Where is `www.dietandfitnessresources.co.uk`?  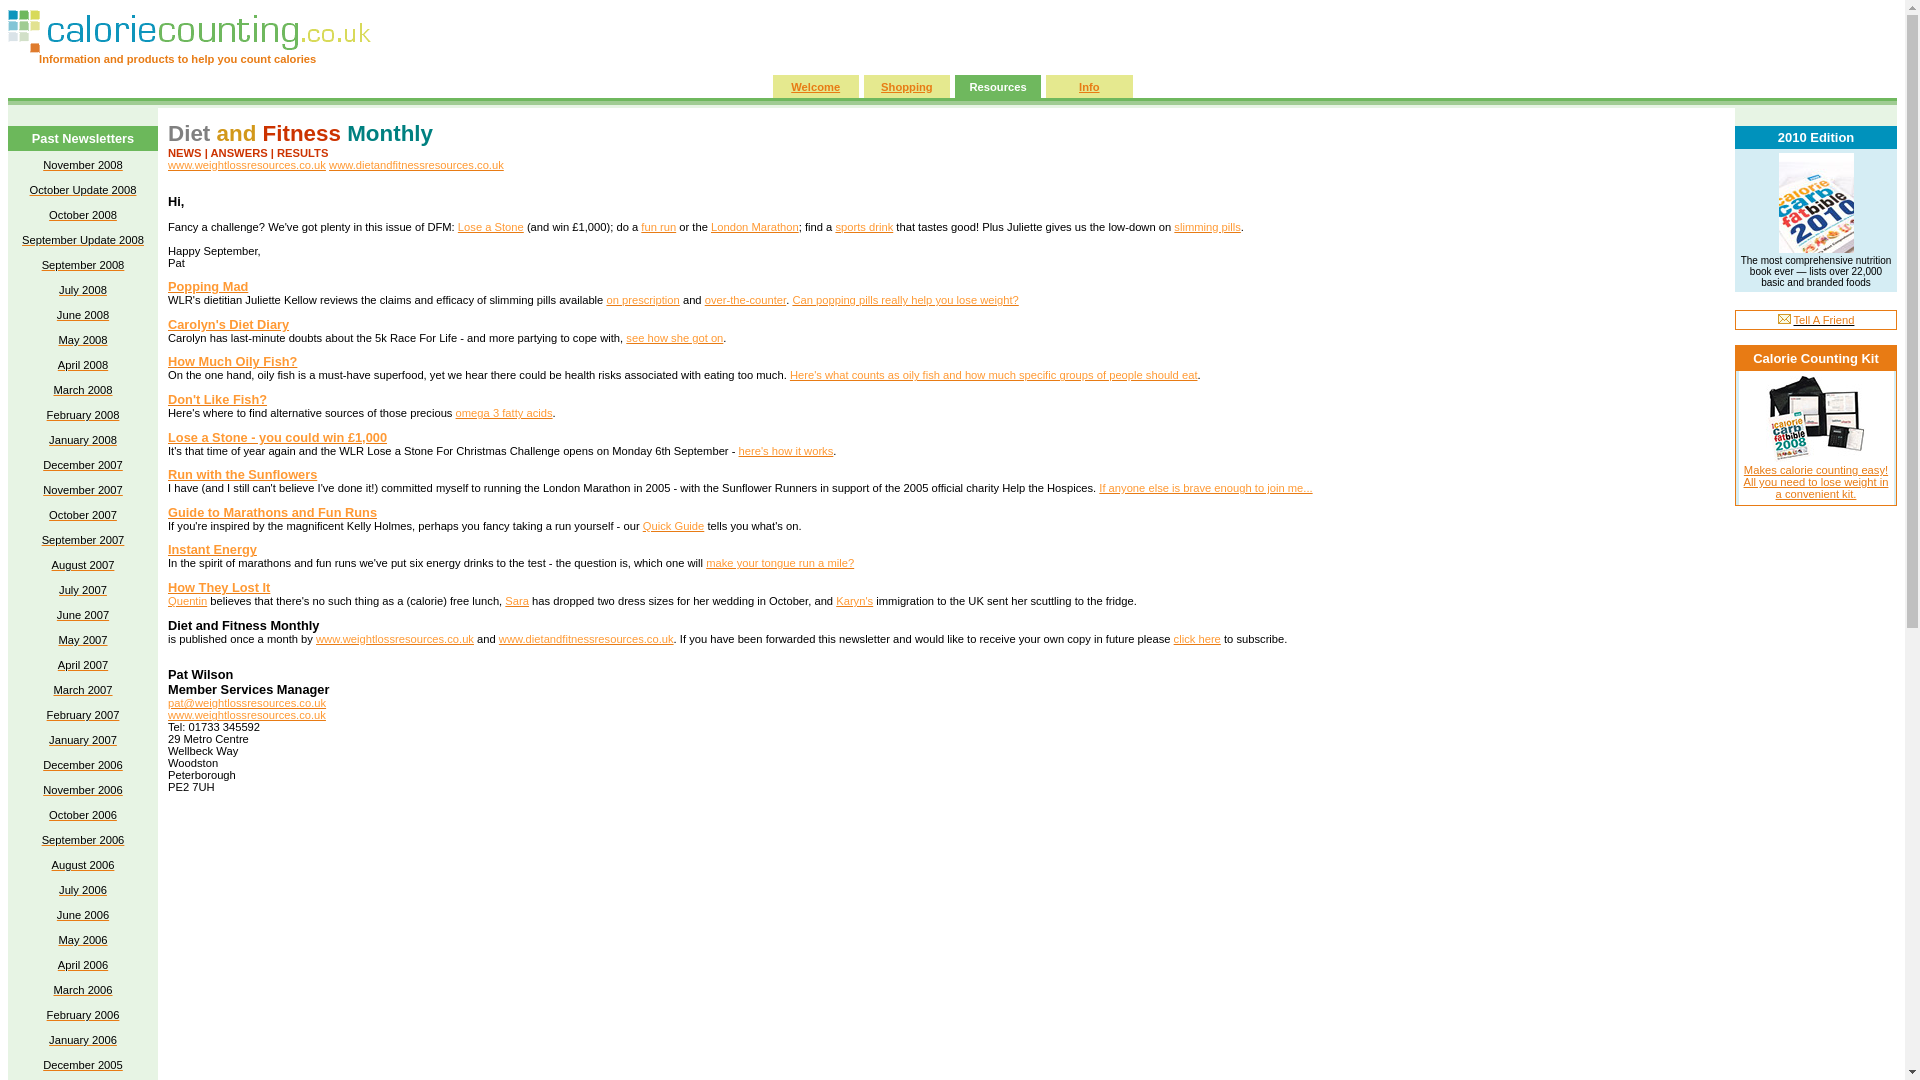 www.dietandfitnessresources.co.uk is located at coordinates (416, 164).